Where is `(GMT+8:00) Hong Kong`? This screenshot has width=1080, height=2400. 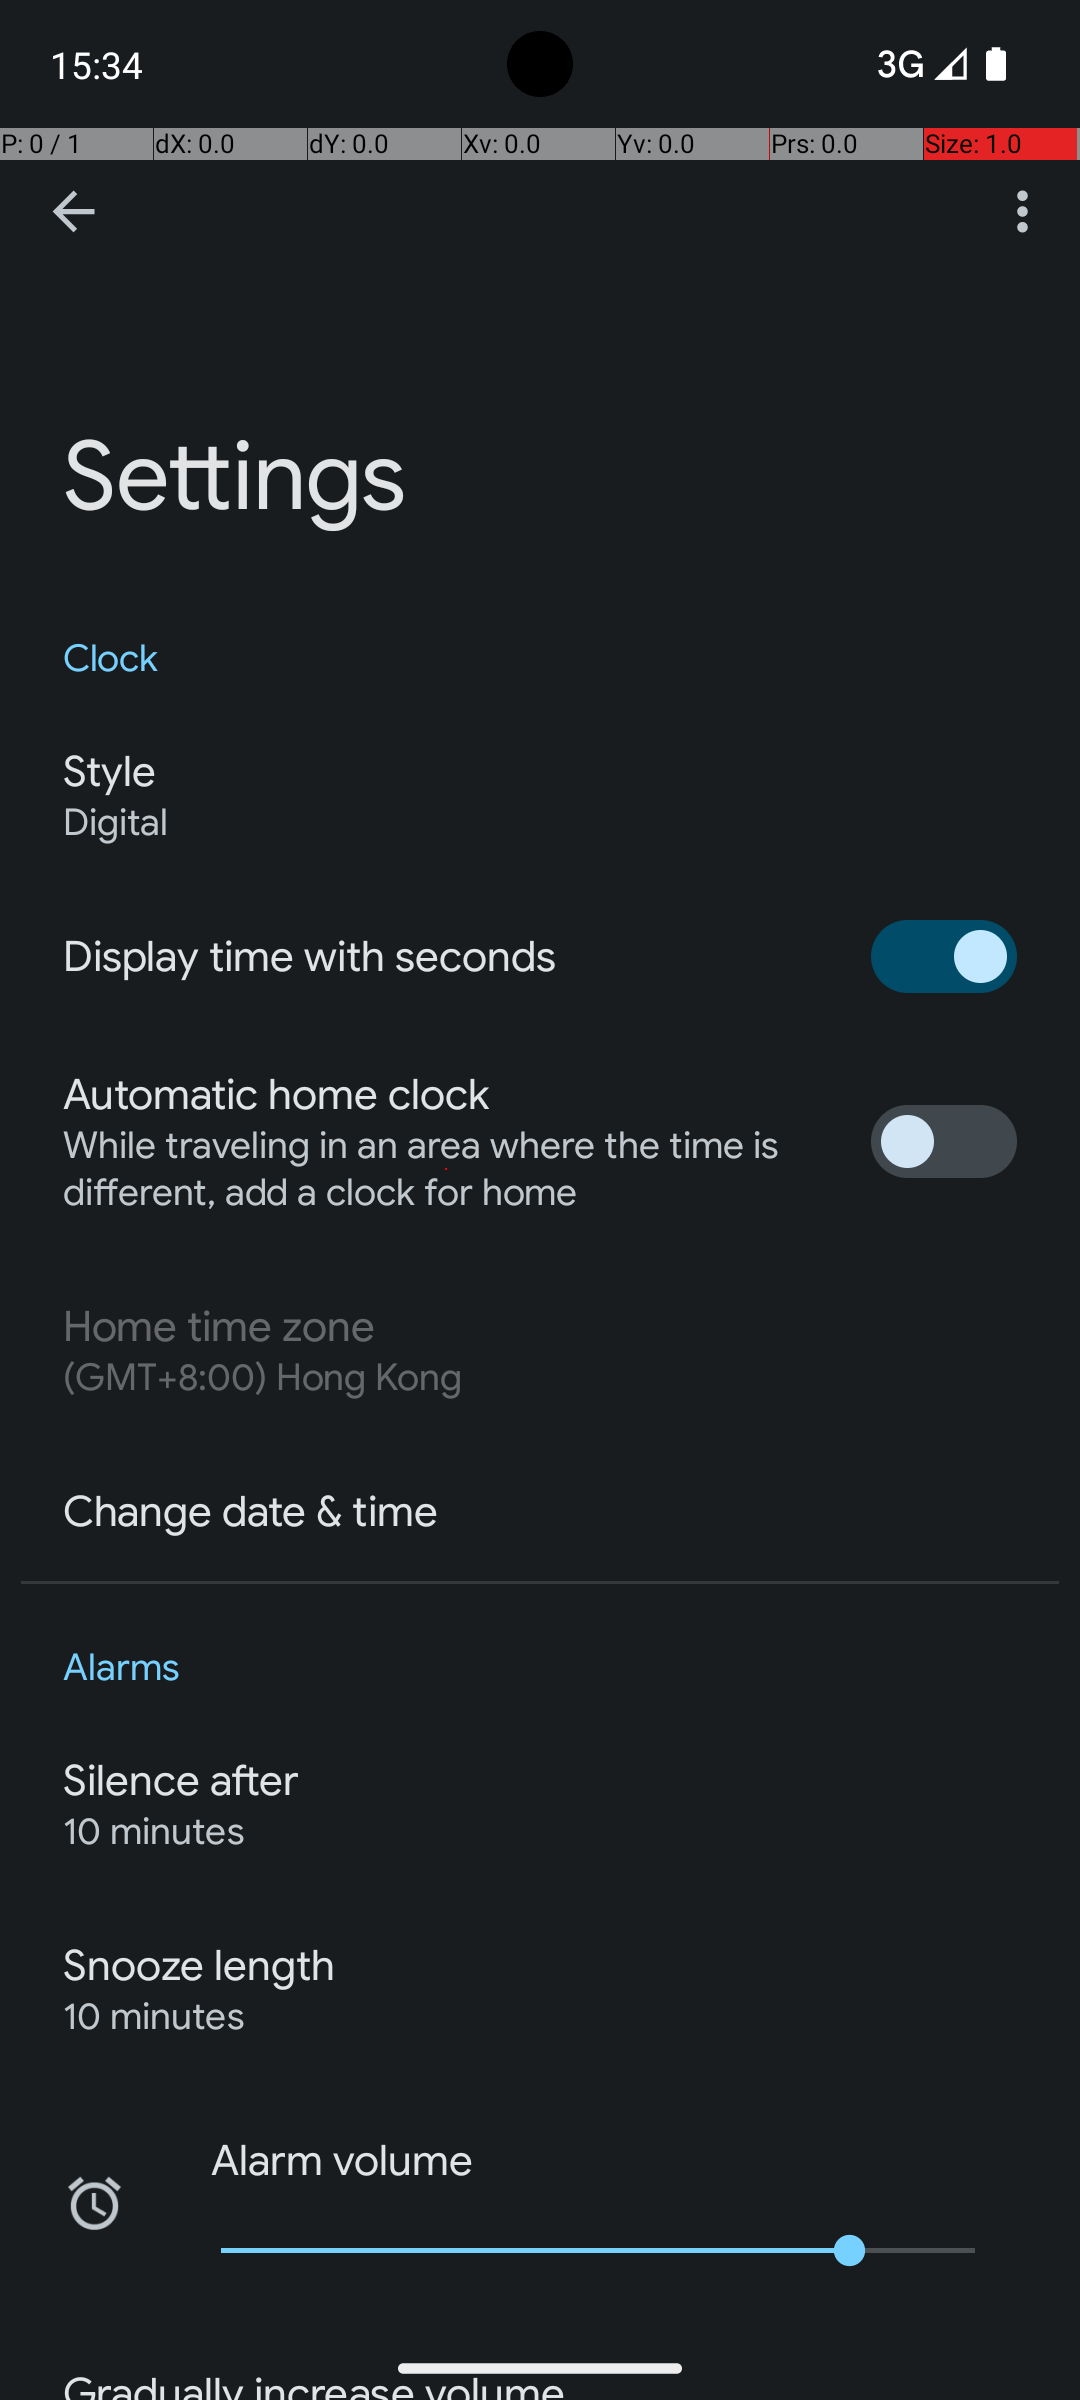 (GMT+8:00) Hong Kong is located at coordinates (262, 1378).